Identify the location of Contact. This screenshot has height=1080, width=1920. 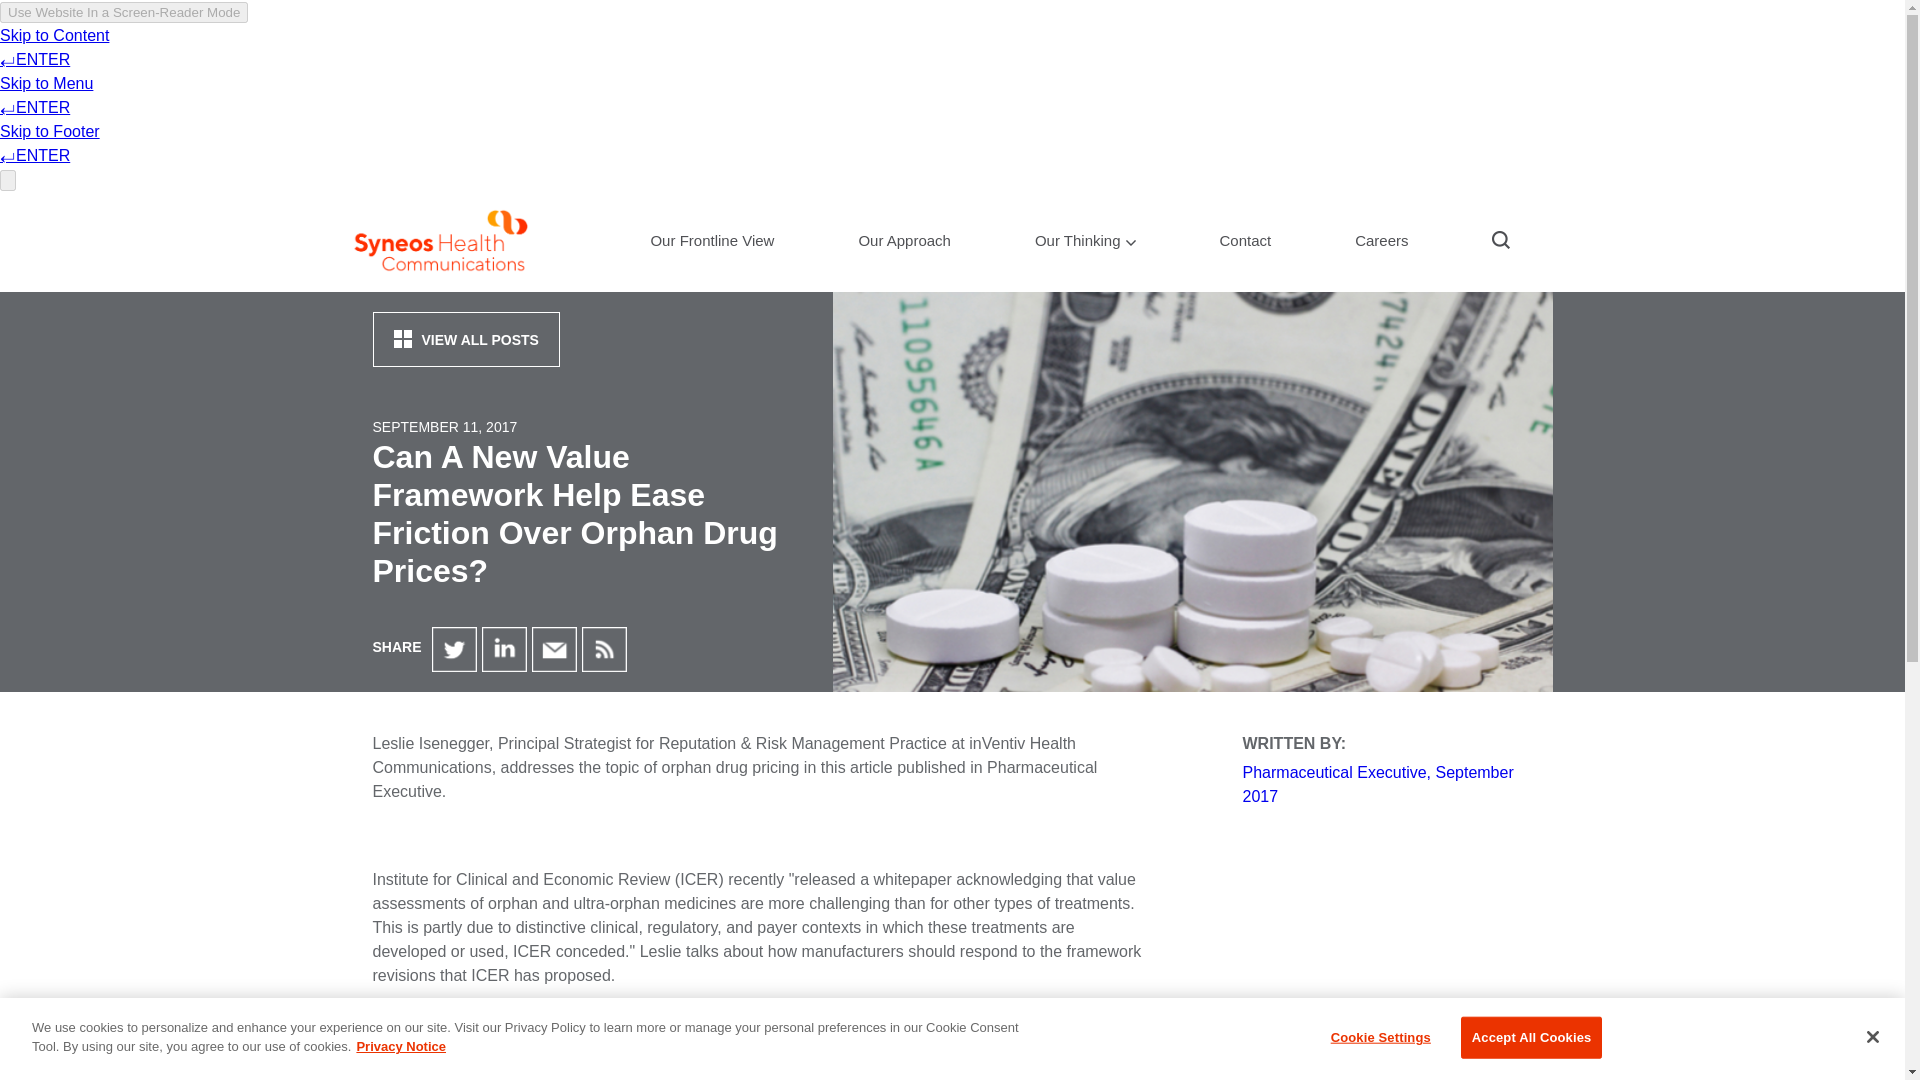
(1244, 250).